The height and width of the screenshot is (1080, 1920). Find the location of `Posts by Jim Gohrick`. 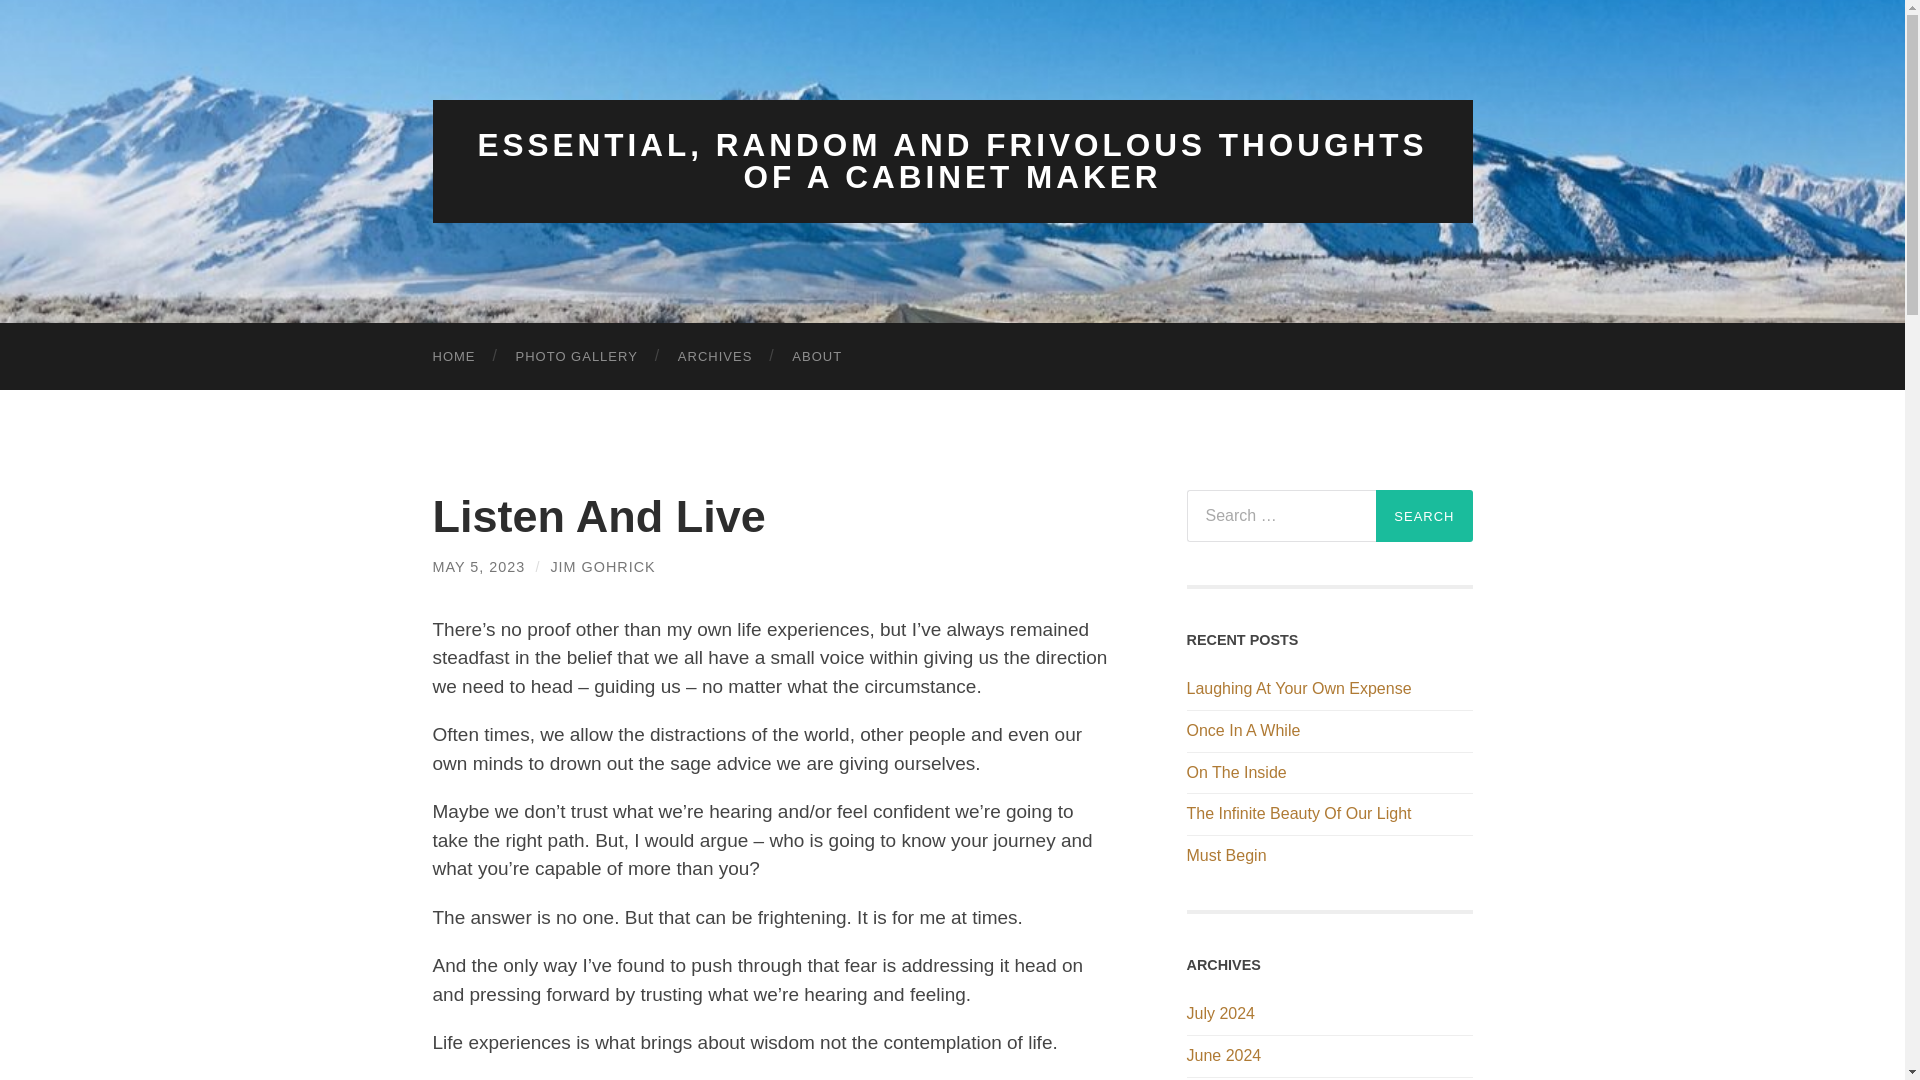

Posts by Jim Gohrick is located at coordinates (602, 566).